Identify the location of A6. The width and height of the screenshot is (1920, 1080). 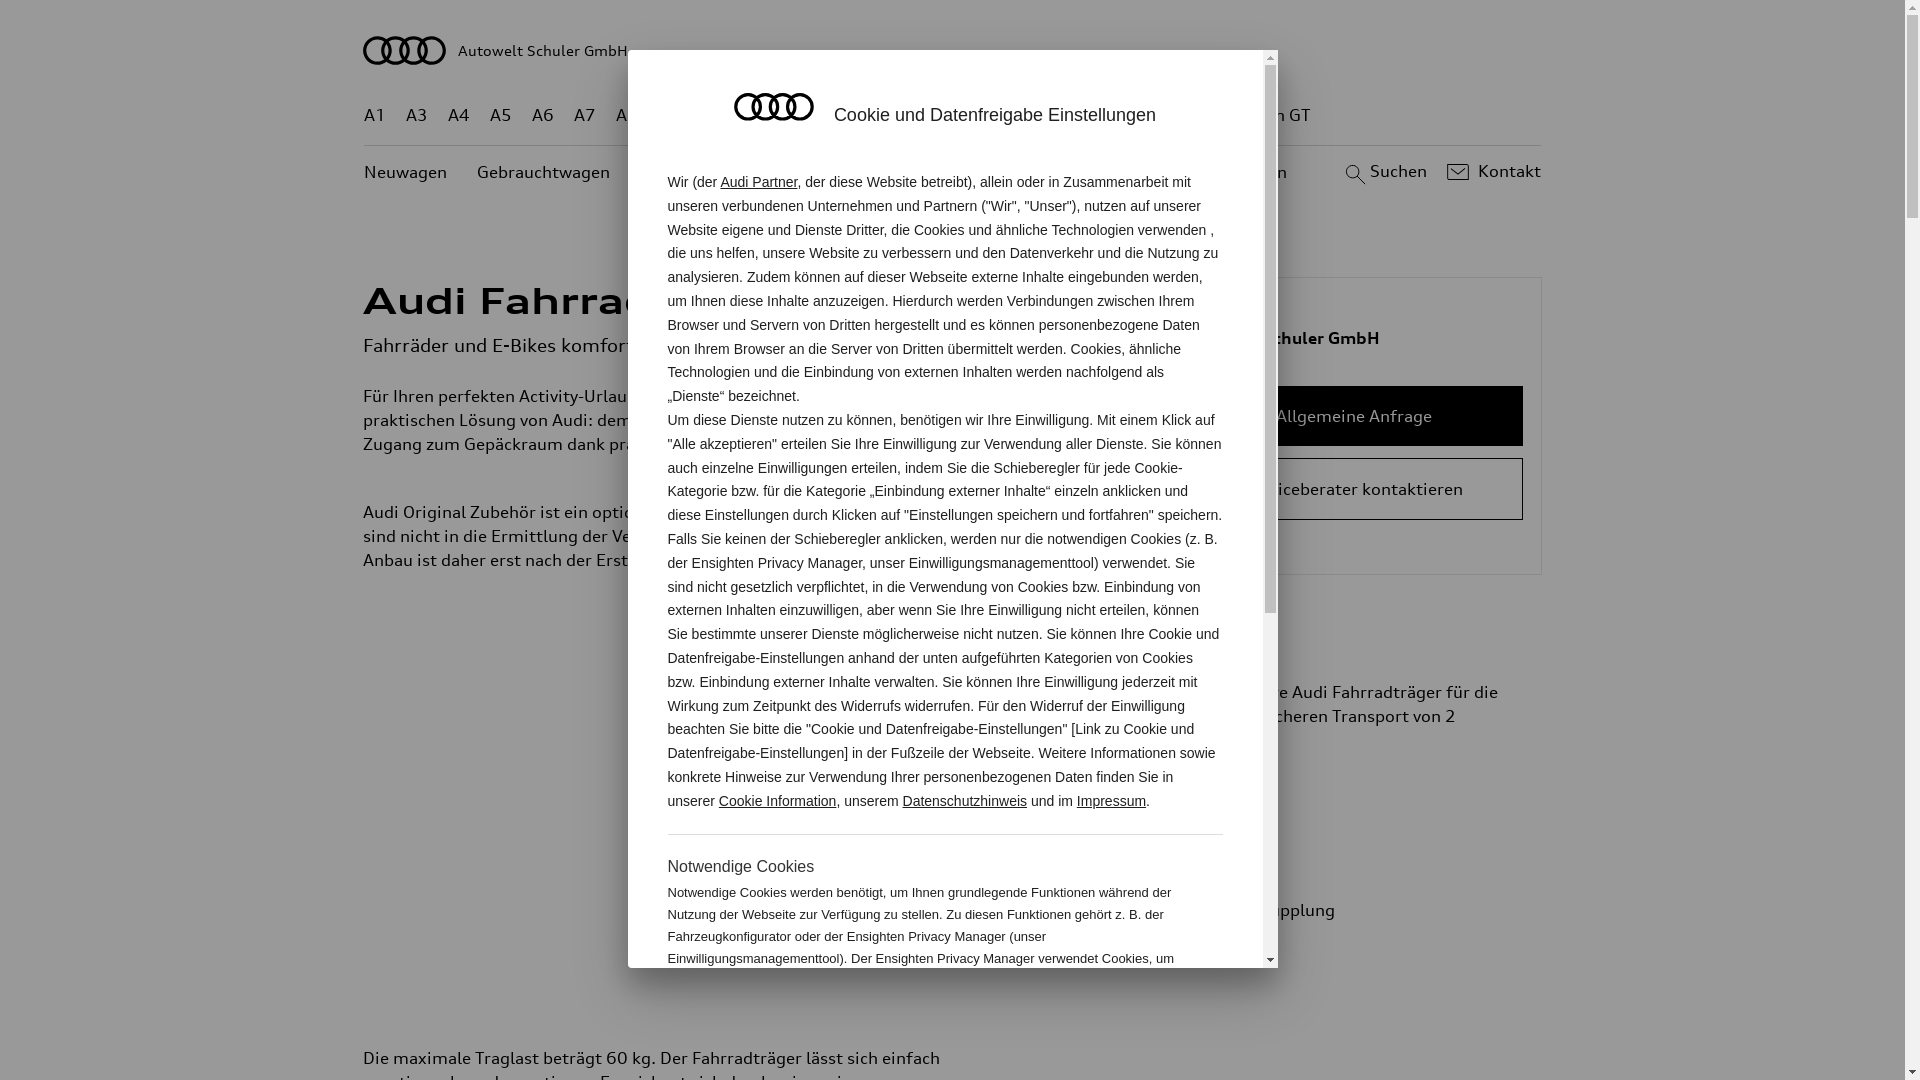
(543, 116).